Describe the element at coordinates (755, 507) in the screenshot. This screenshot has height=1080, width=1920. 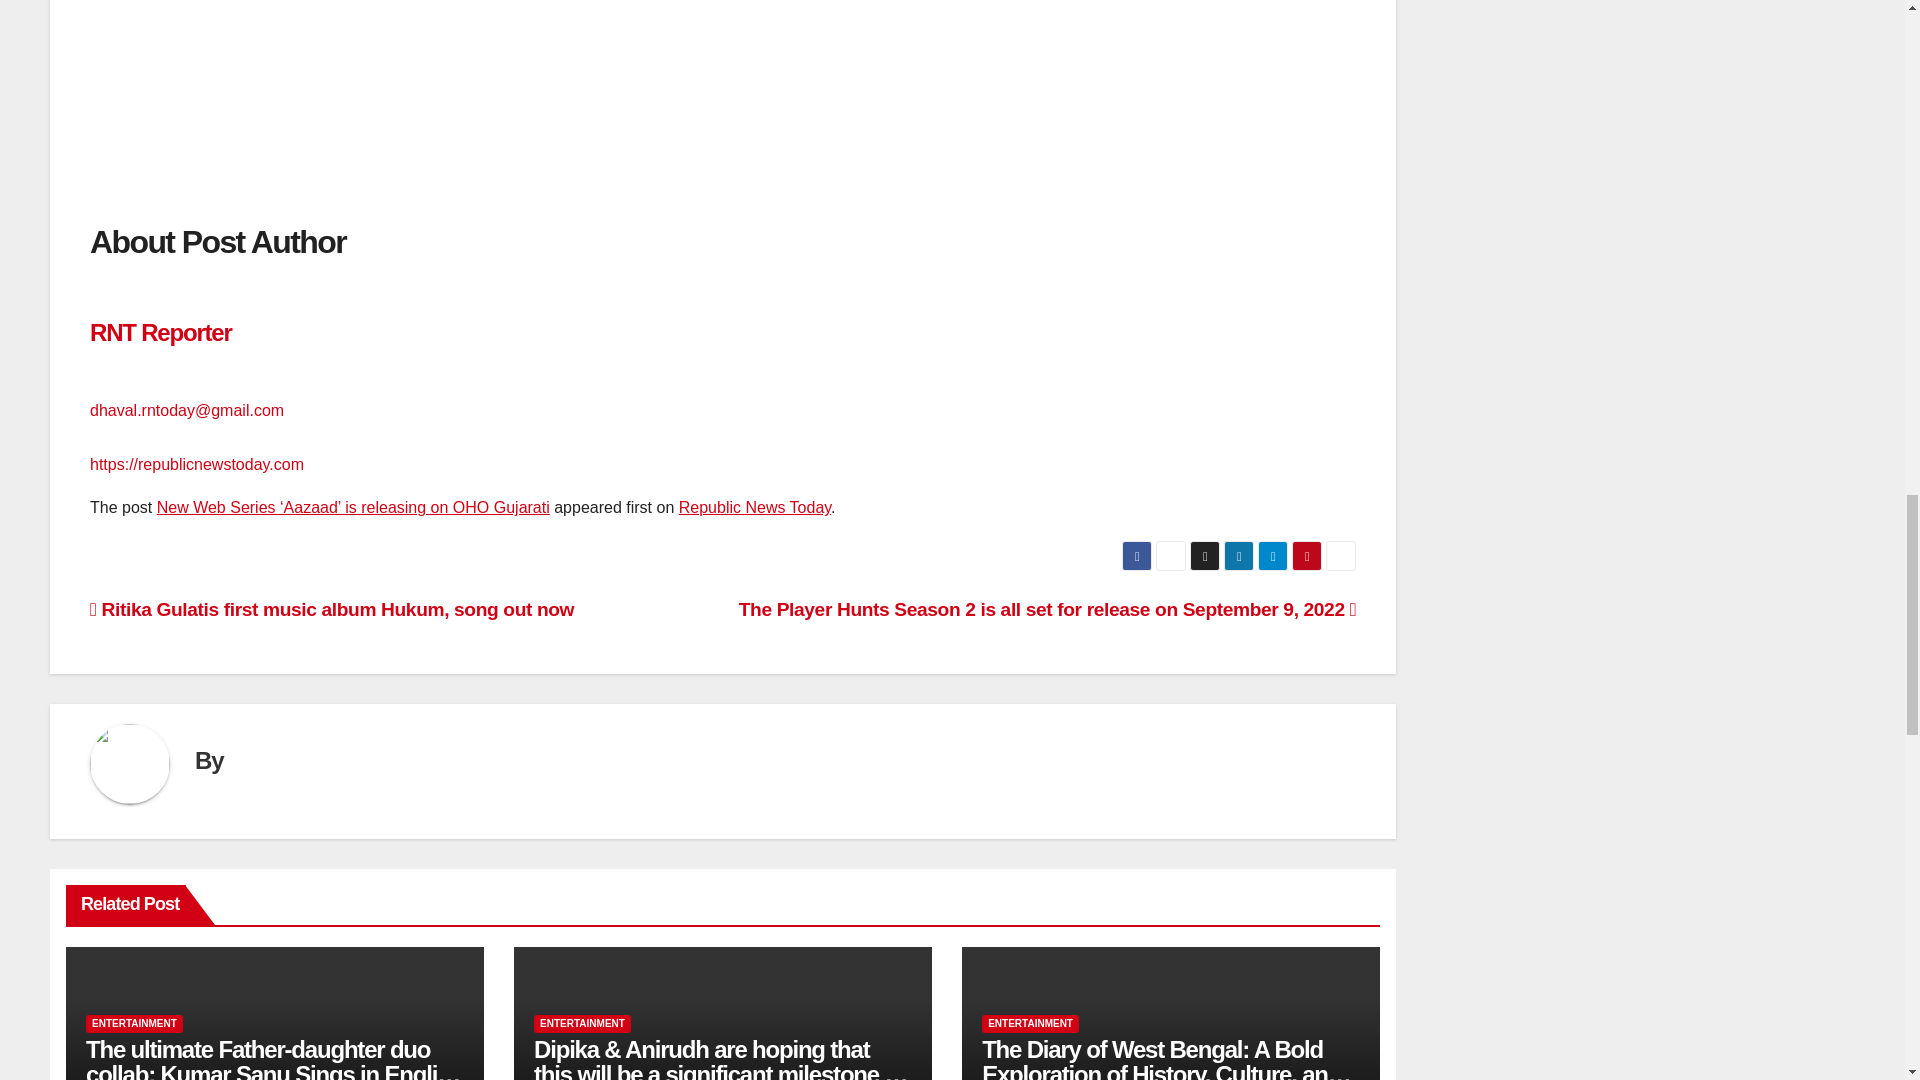
I see `Republic News Today` at that location.